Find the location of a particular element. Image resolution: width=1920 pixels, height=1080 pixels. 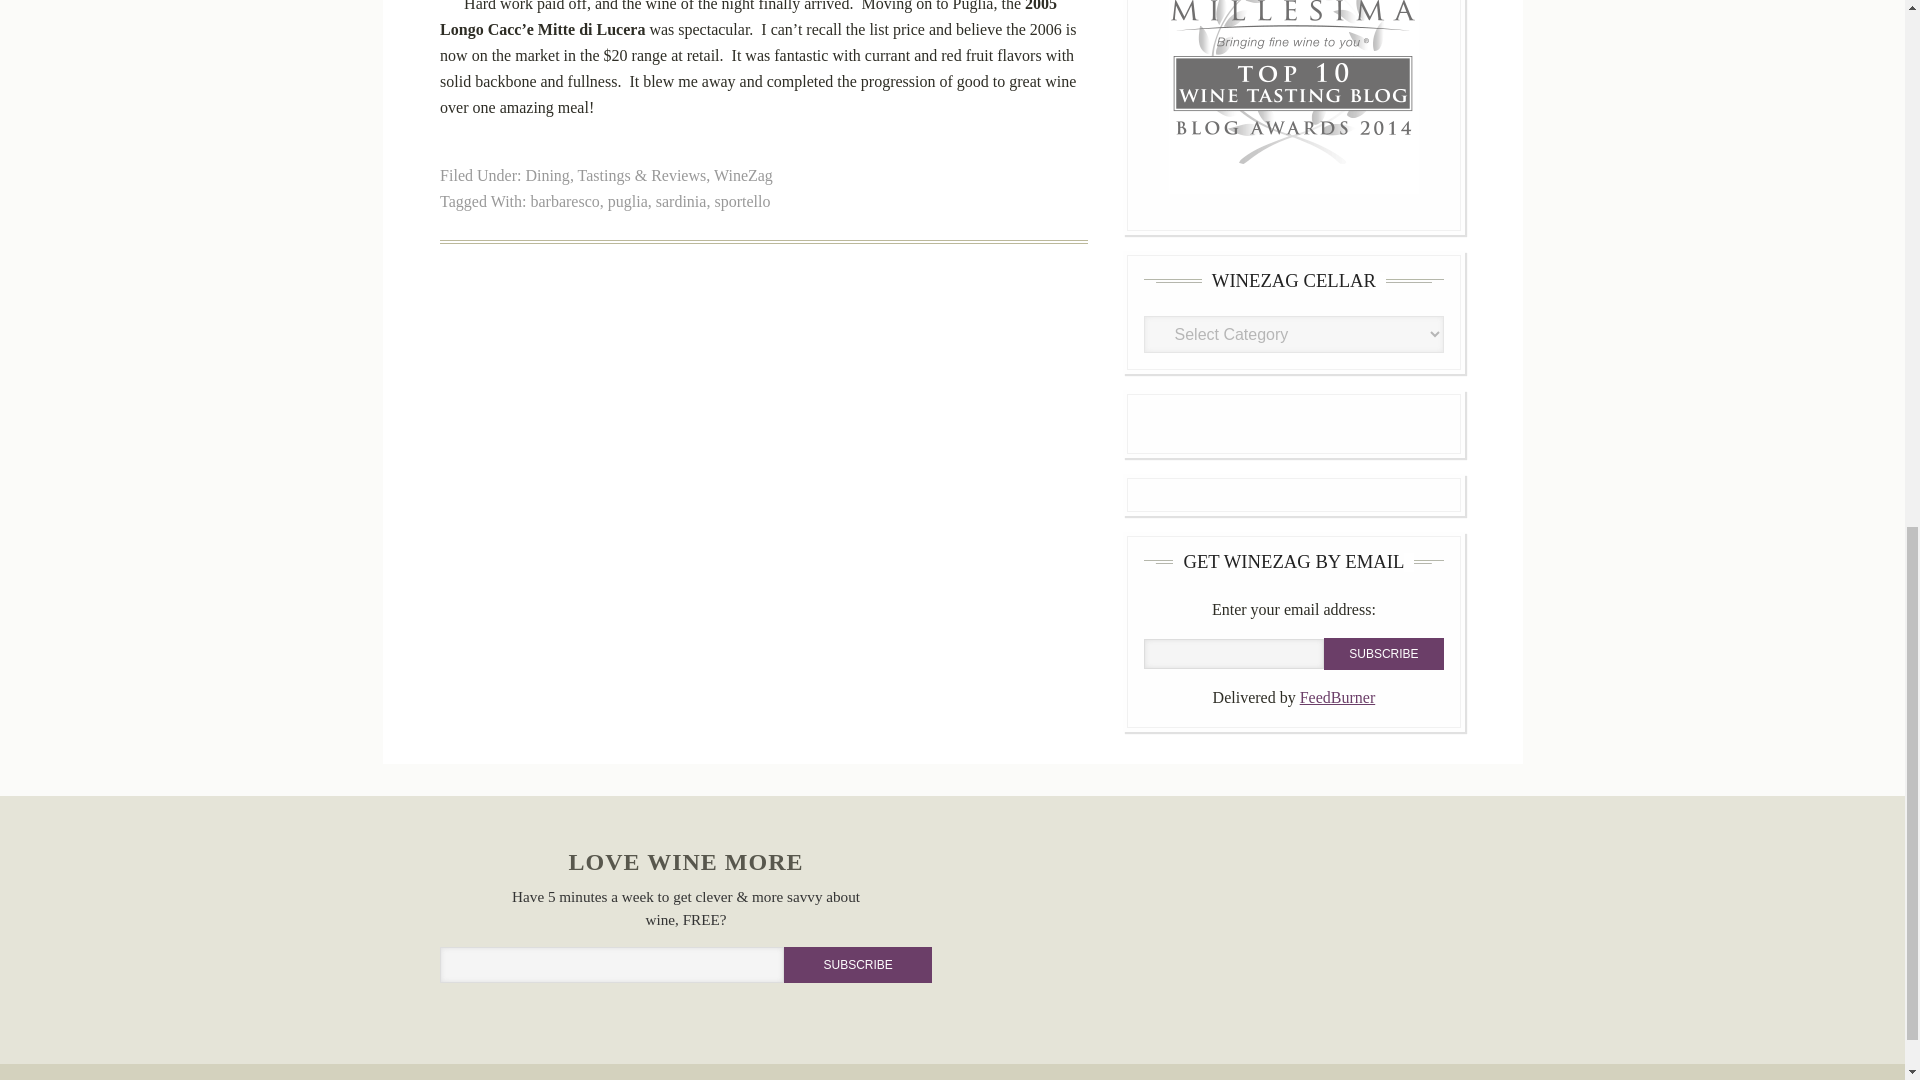

barbaresco is located at coordinates (564, 201).